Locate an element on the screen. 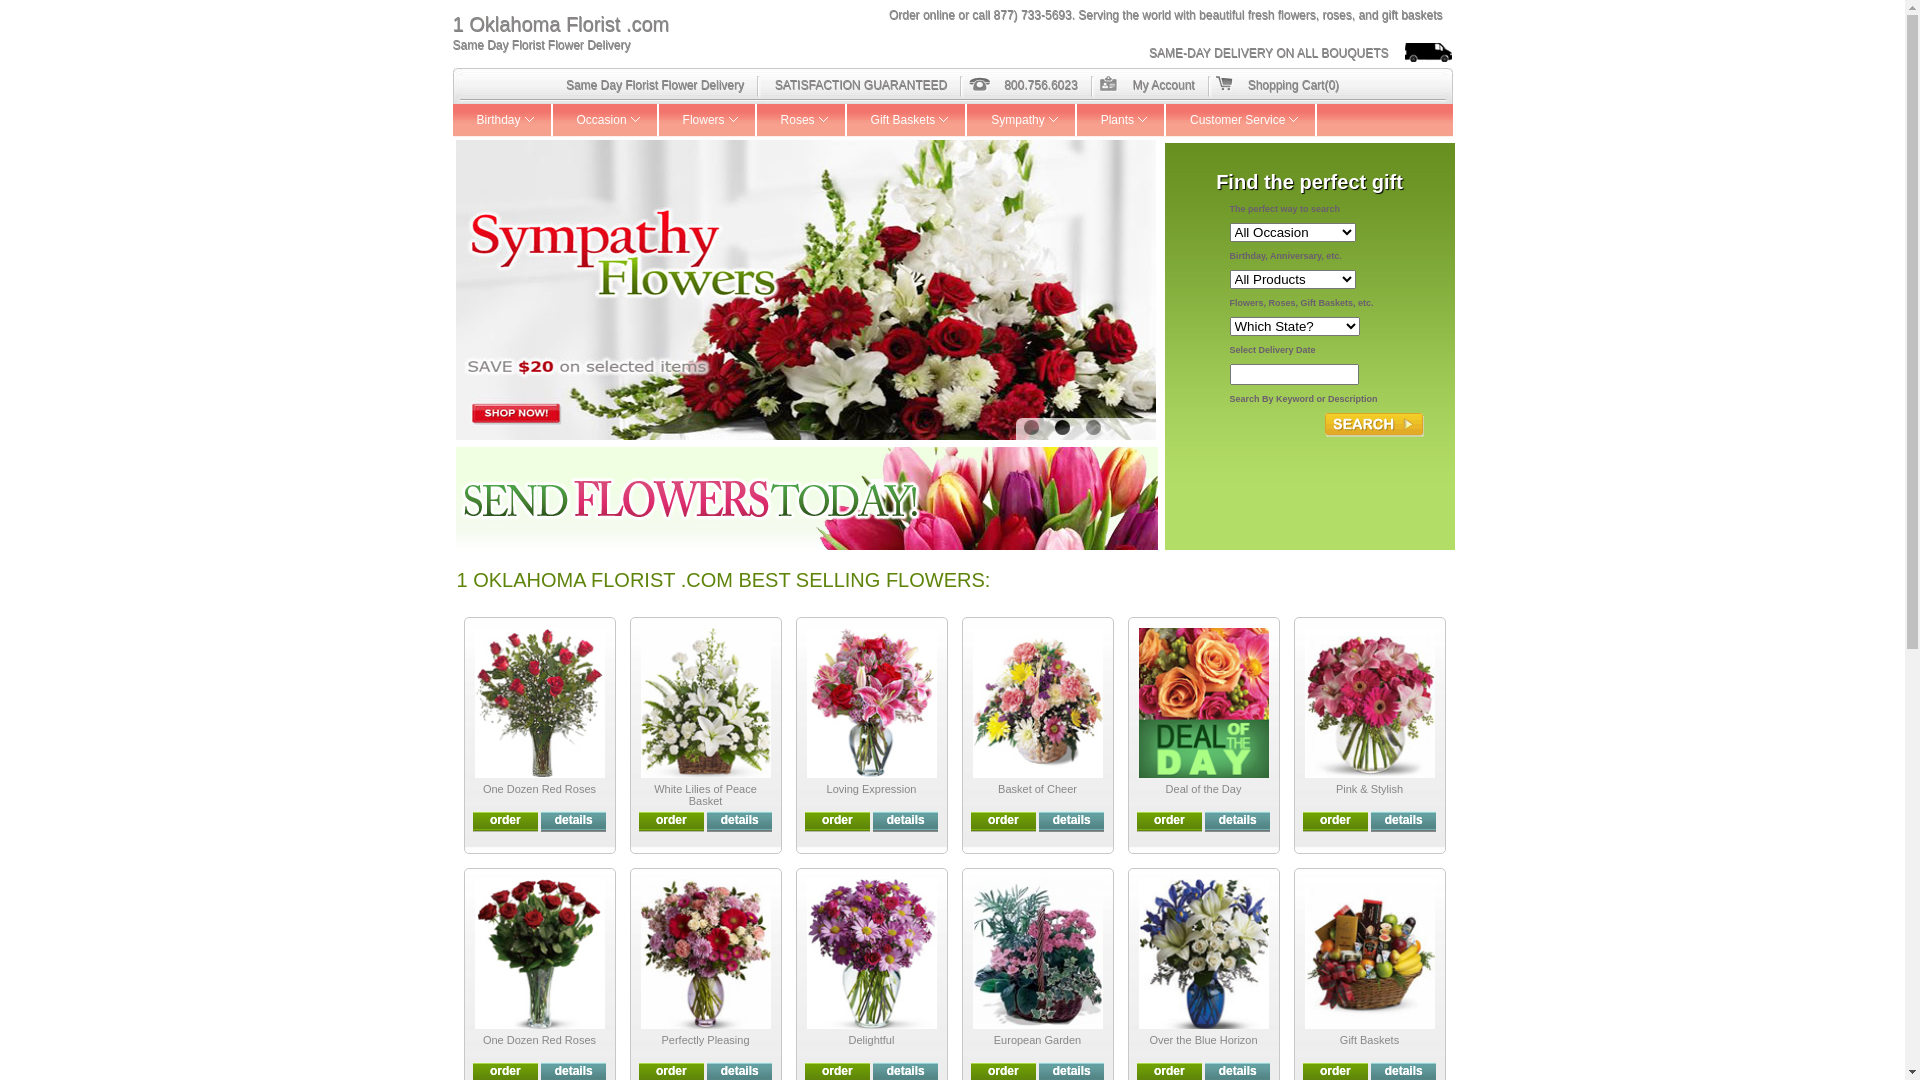 This screenshot has height=1080, width=1920. order is located at coordinates (1170, 820).